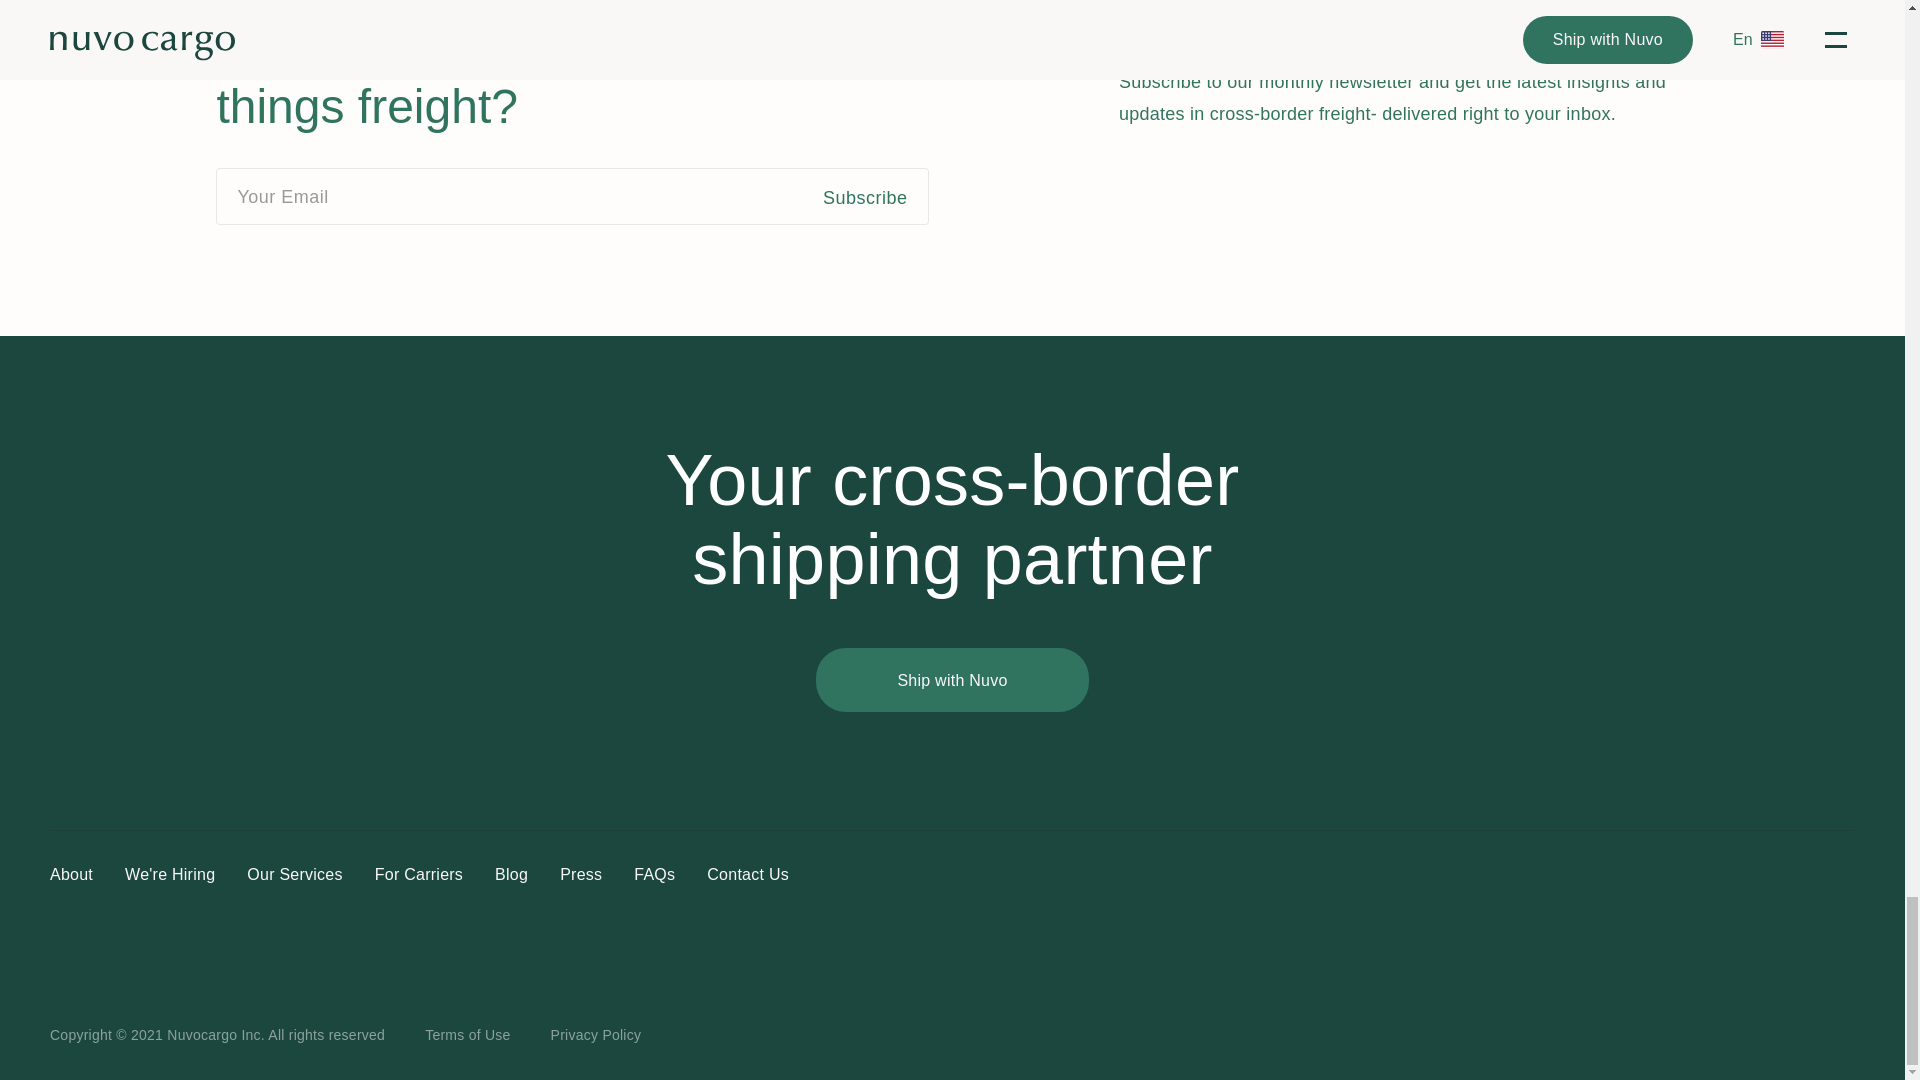  I want to click on Subscribe, so click(876, 196).